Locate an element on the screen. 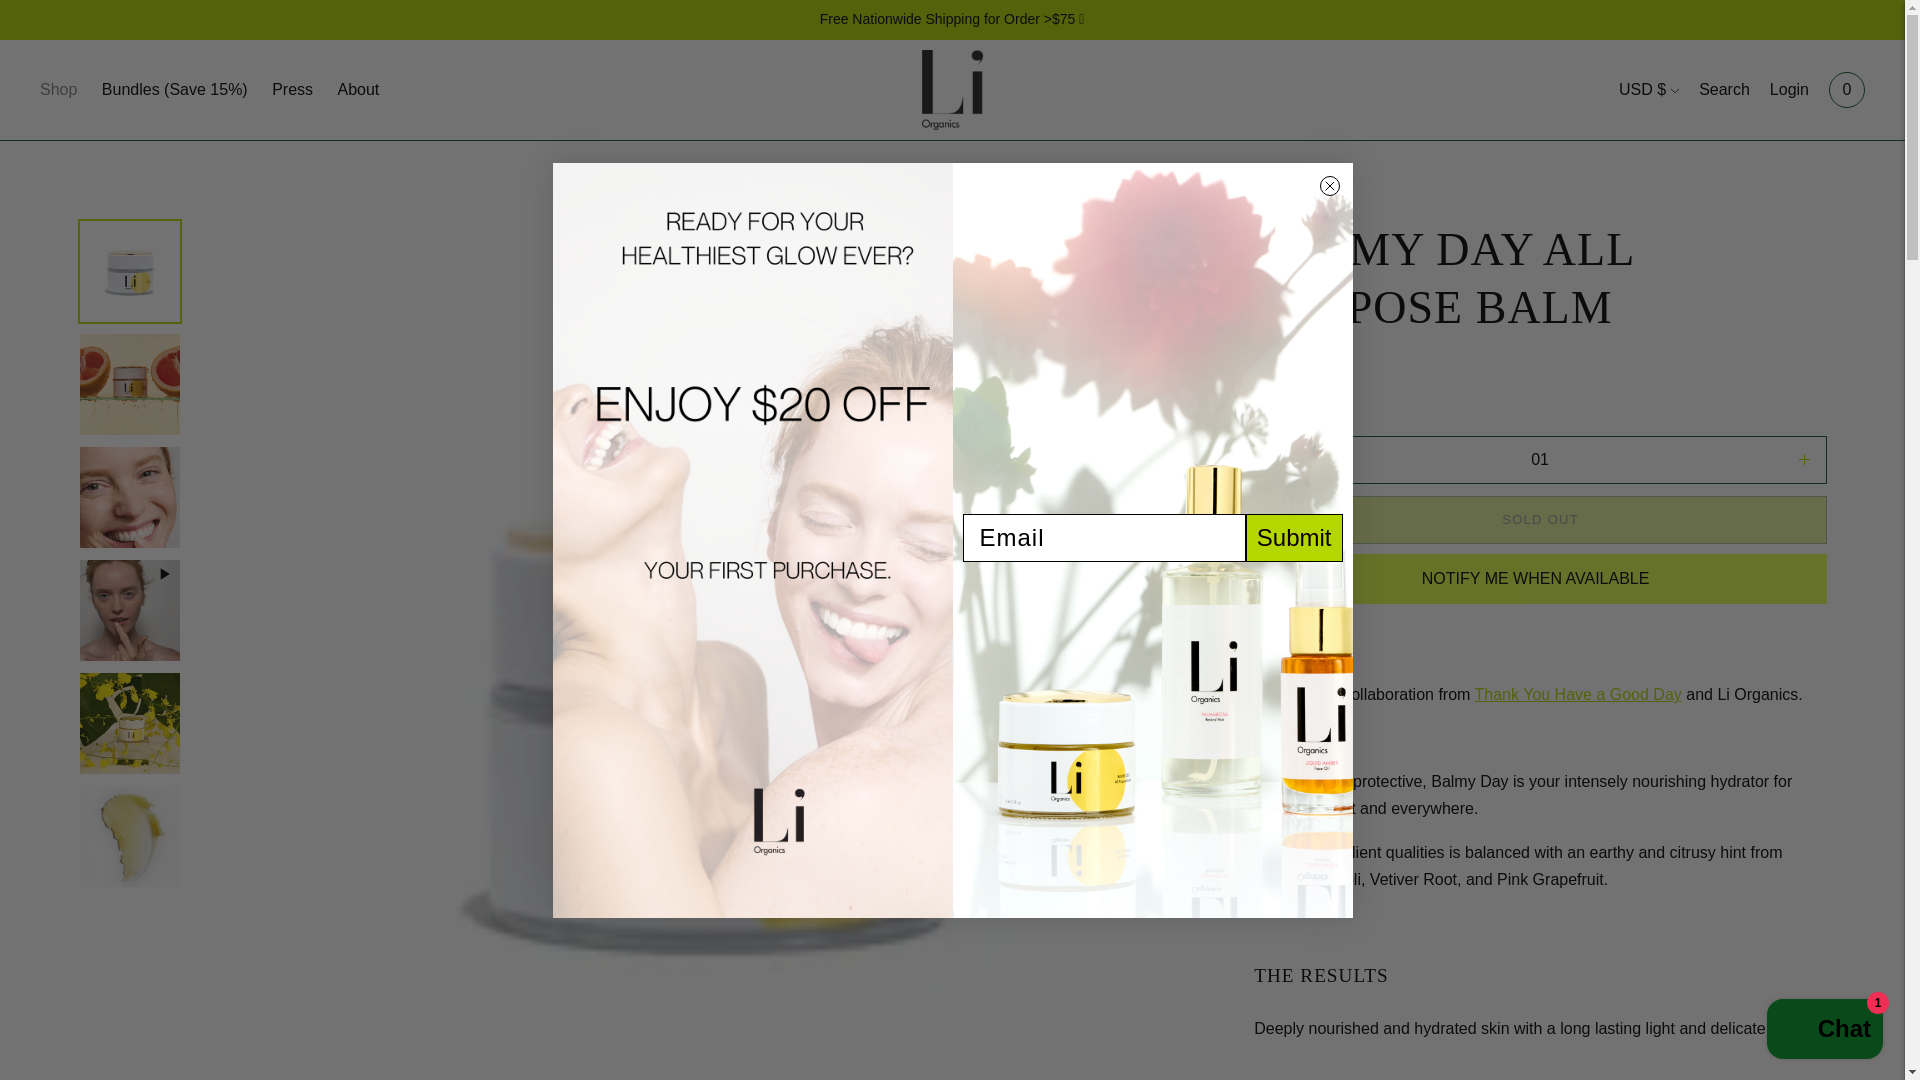  Shopify online store chat is located at coordinates (1824, 1031).